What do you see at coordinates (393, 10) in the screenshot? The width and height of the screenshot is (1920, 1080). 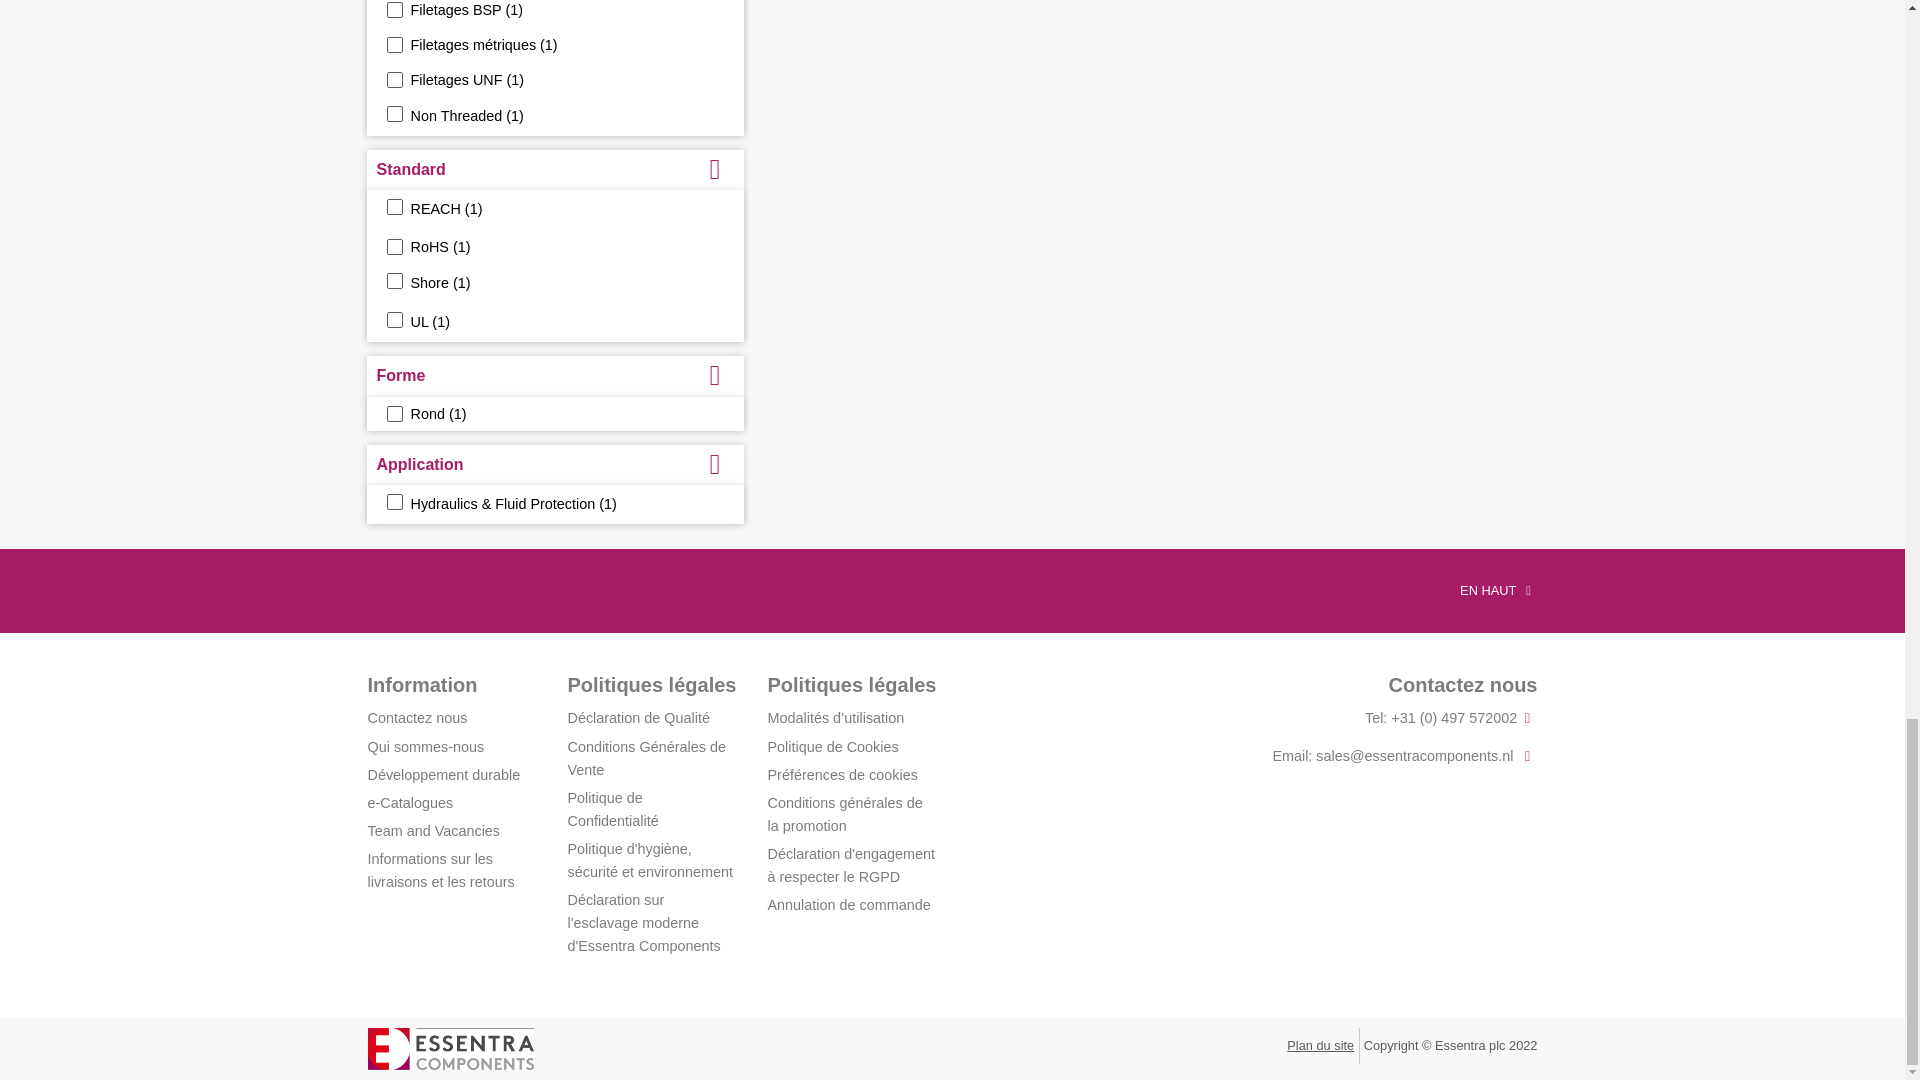 I see `Filetages BSP` at bounding box center [393, 10].